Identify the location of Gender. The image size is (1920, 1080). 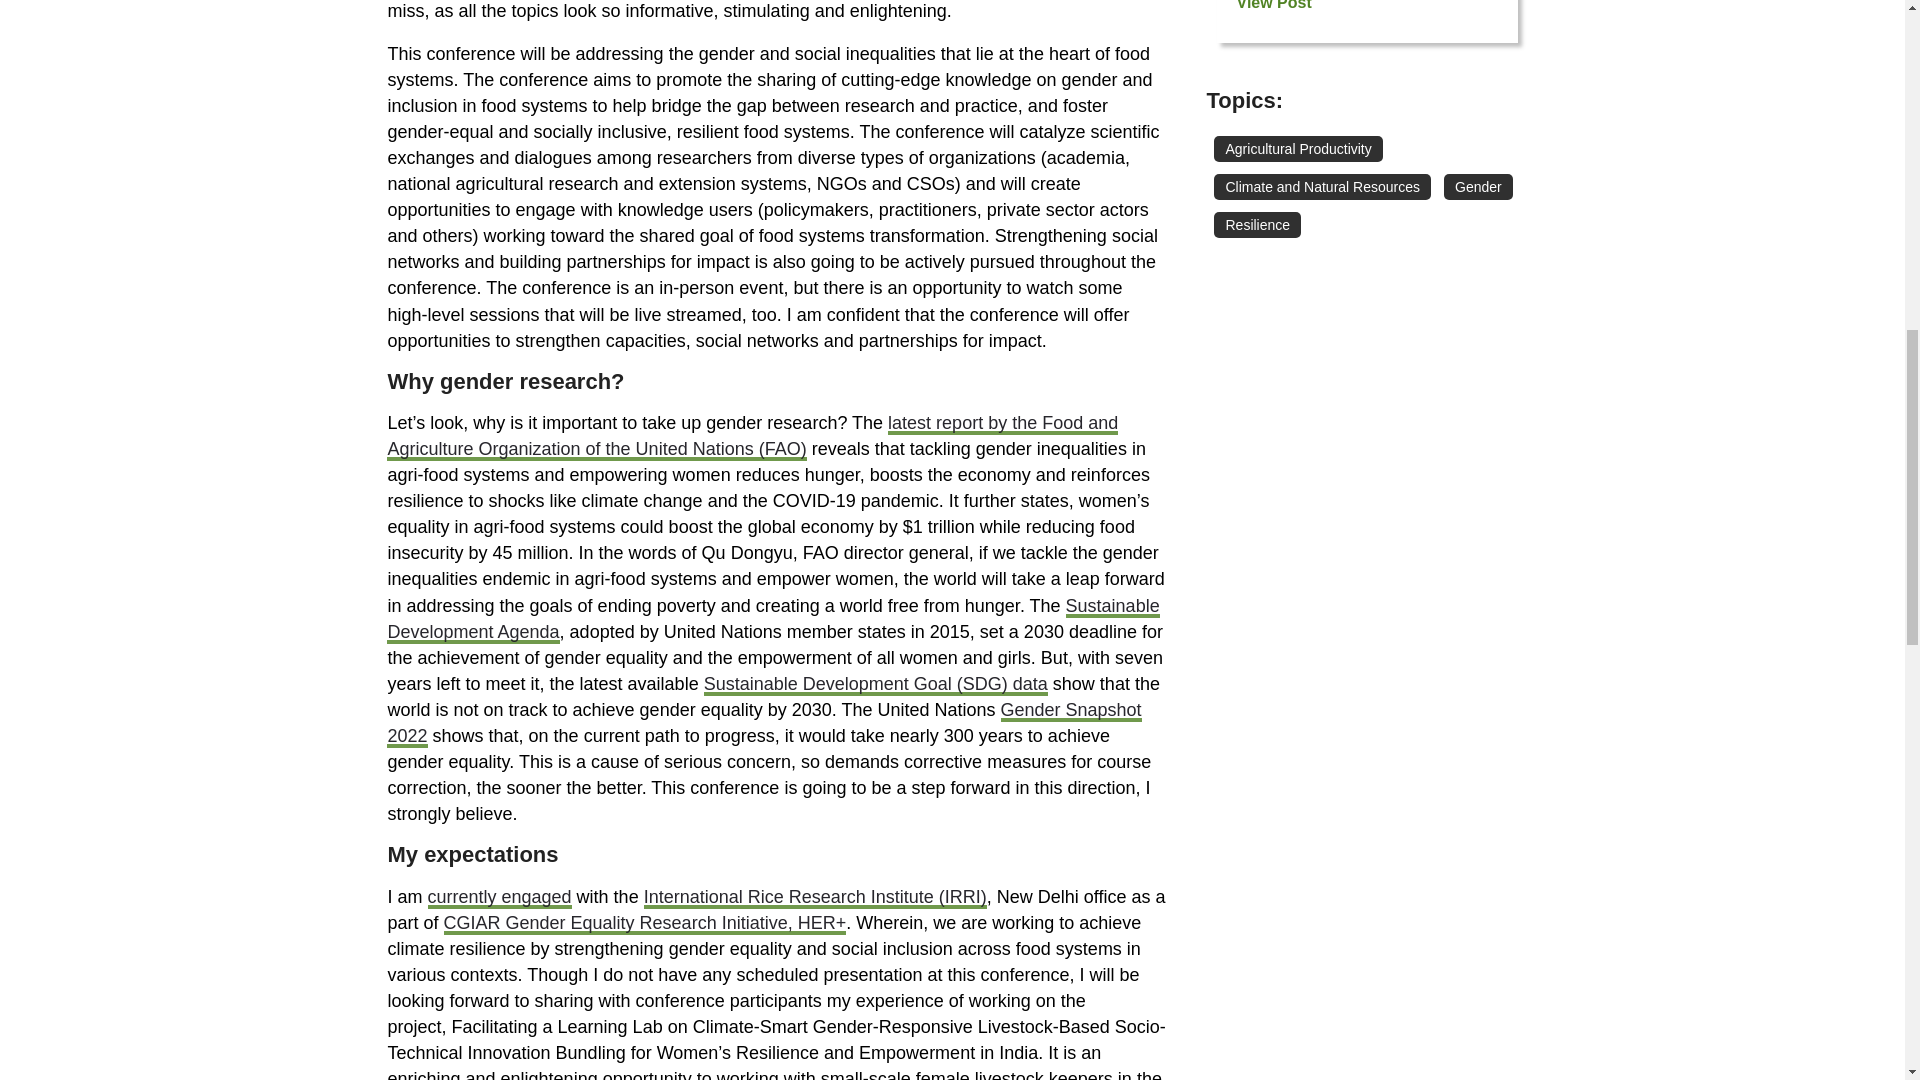
(1478, 186).